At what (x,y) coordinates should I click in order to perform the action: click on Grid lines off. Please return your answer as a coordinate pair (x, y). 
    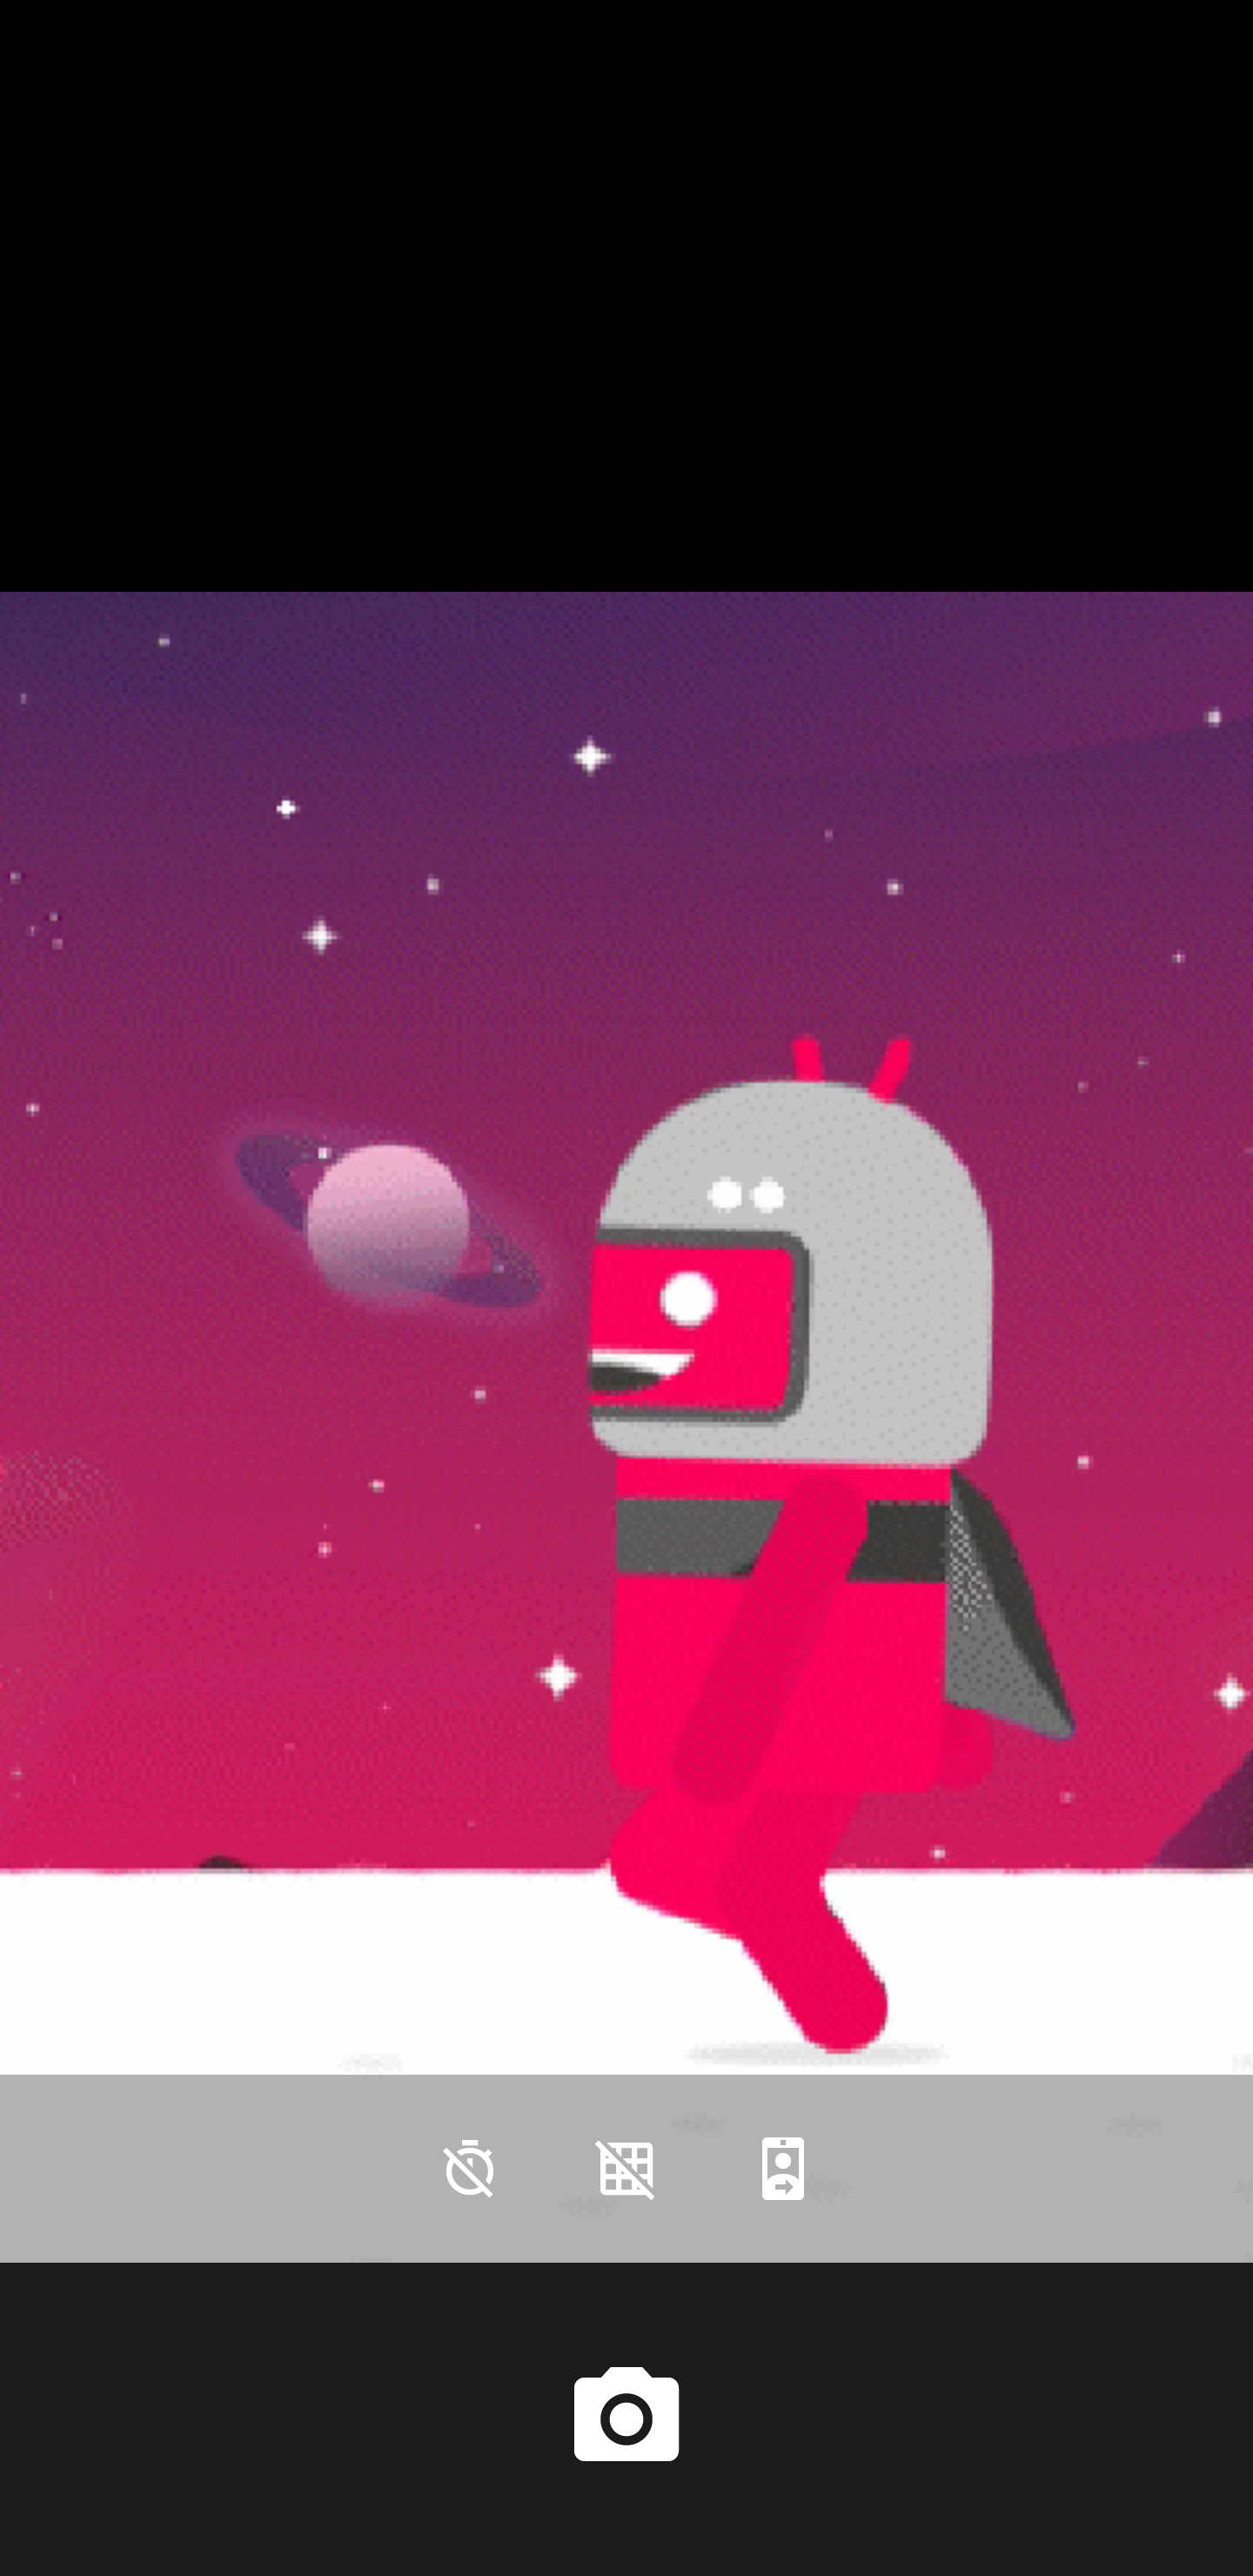
    Looking at the image, I should click on (626, 2169).